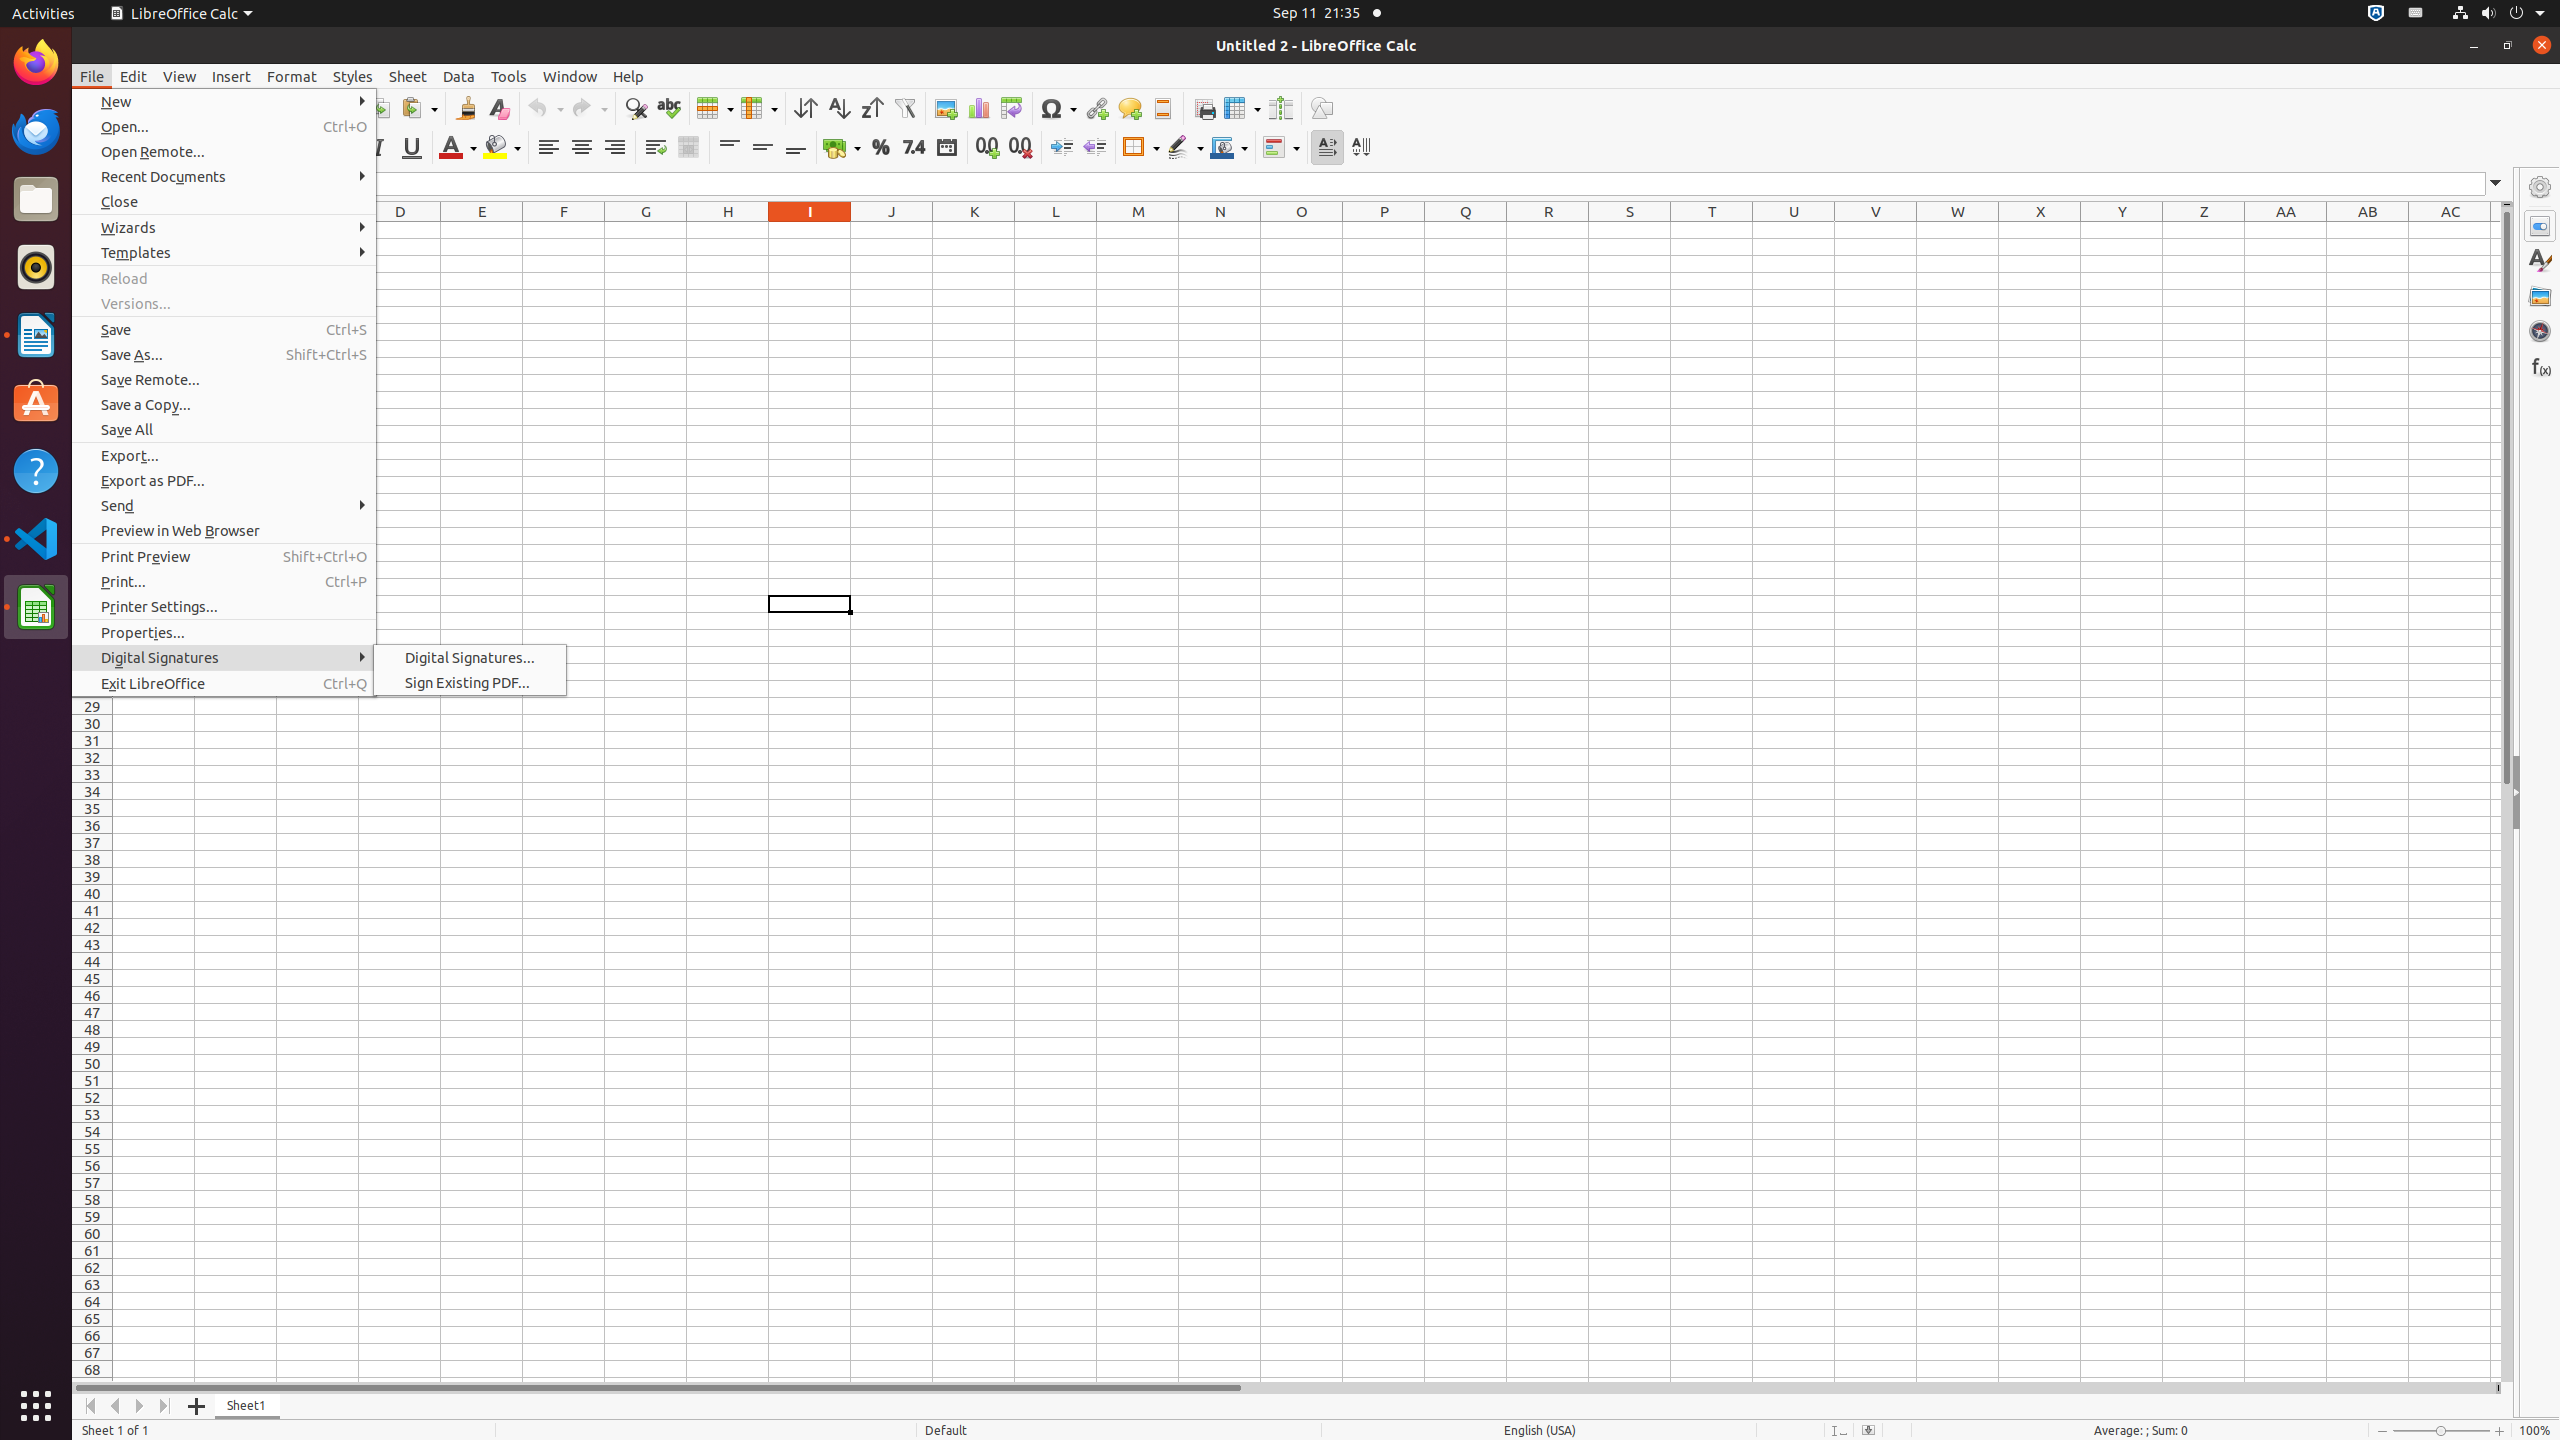  Describe the element at coordinates (582, 148) in the screenshot. I see `Align Center` at that location.